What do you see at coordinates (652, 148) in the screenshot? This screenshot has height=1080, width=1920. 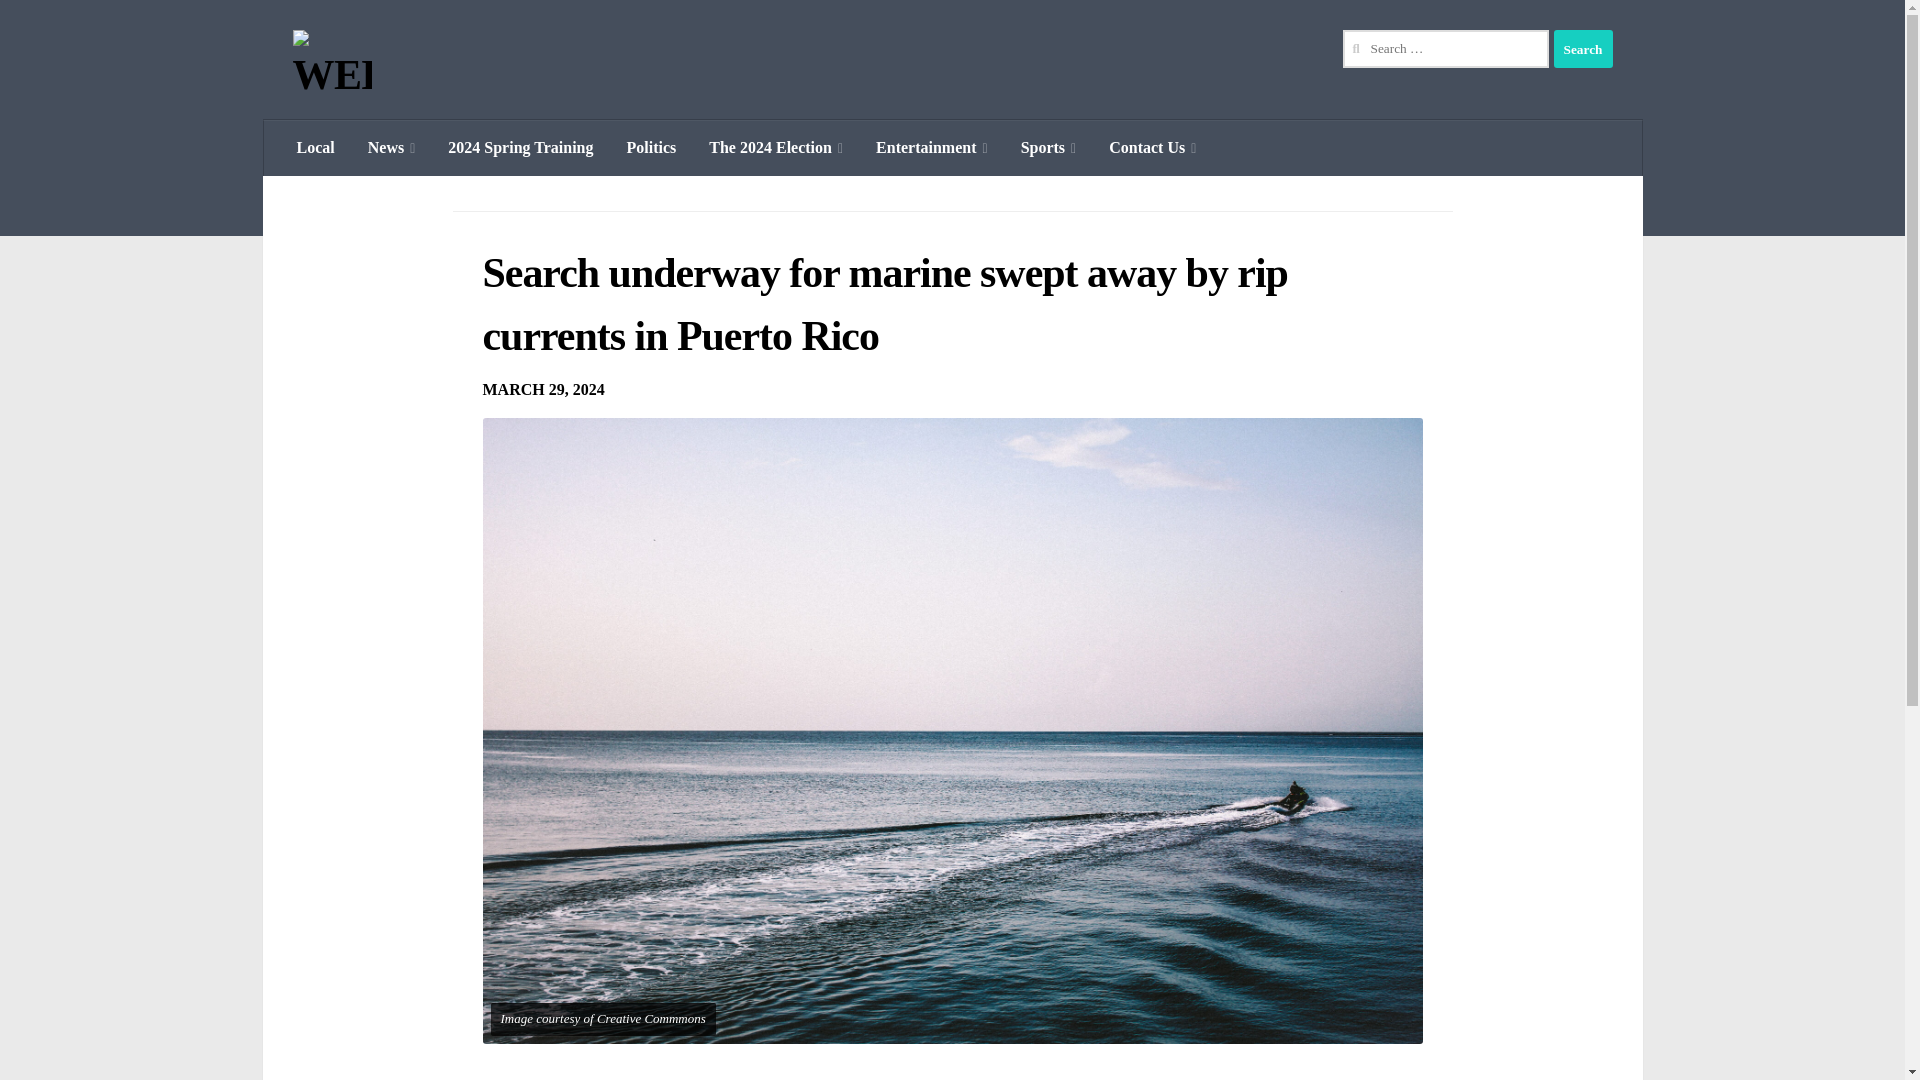 I see `Politics` at bounding box center [652, 148].